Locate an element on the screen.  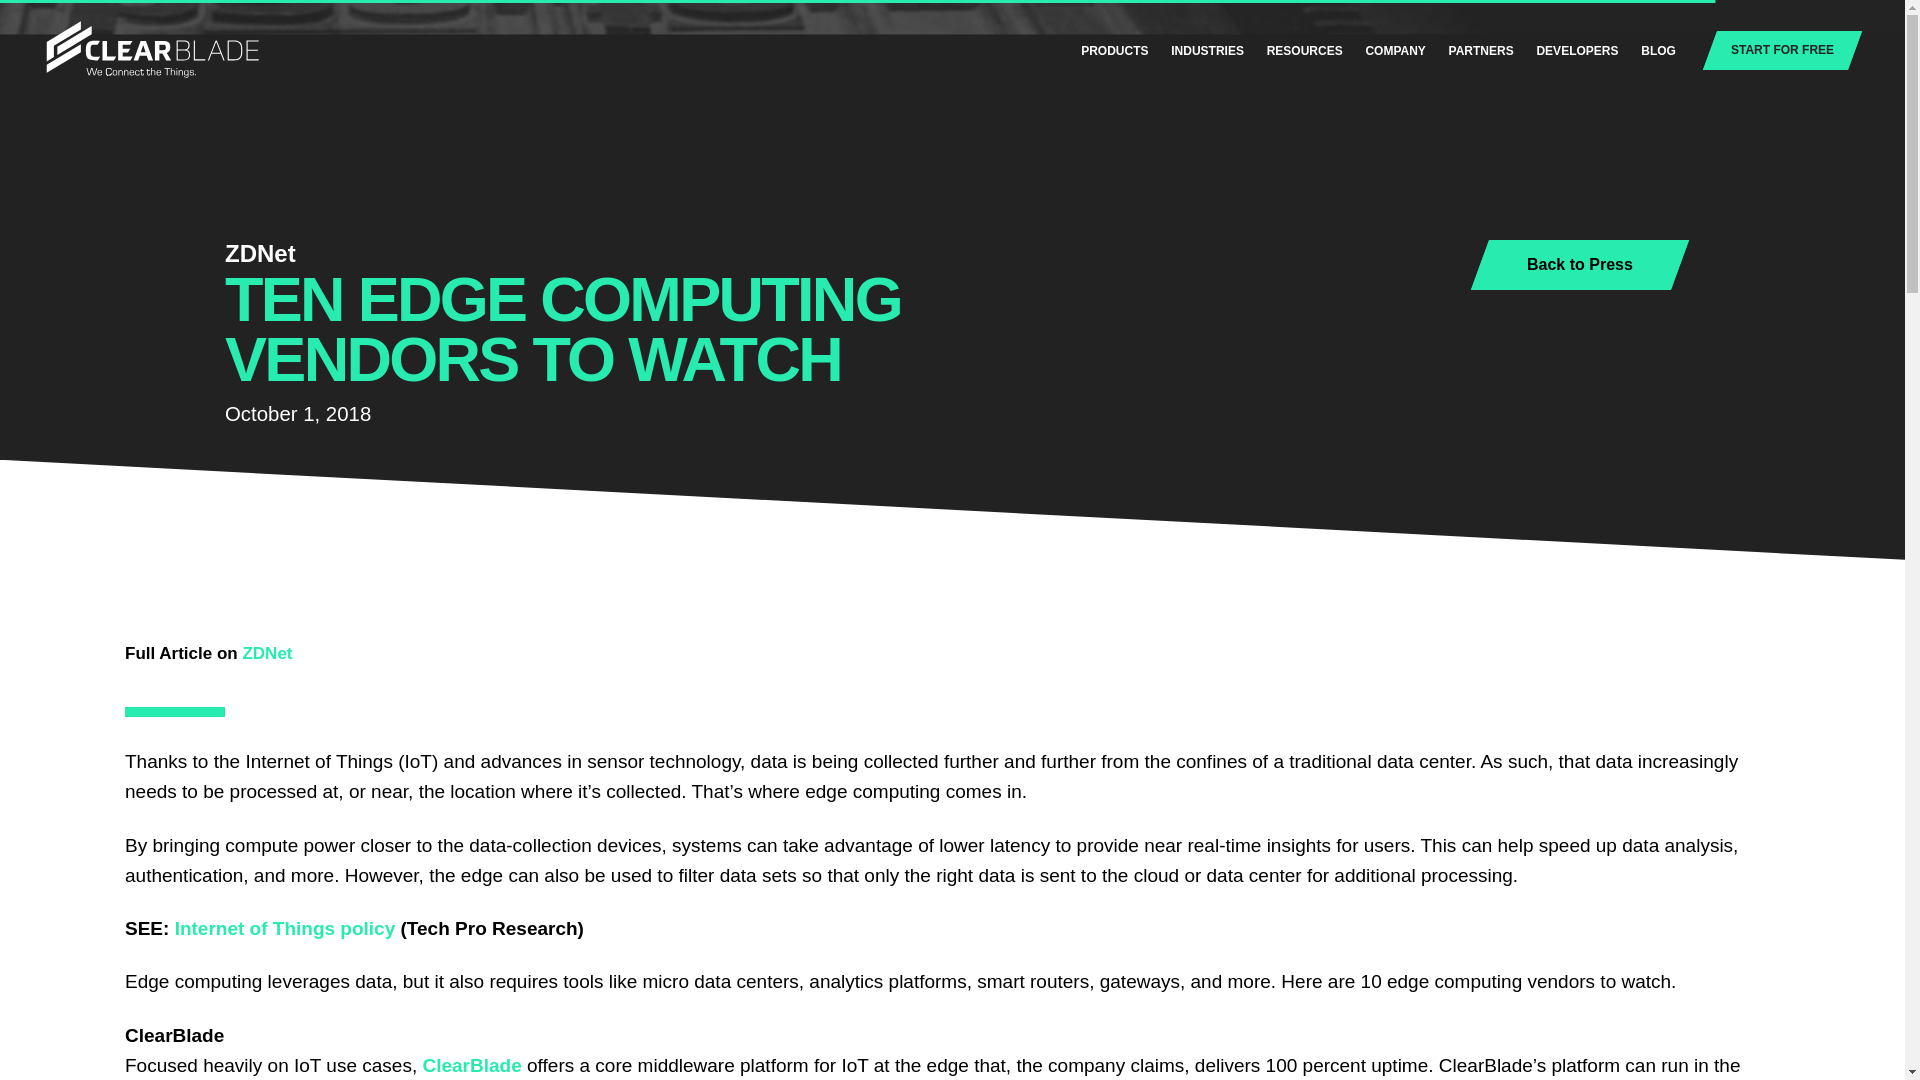
INDUSTRIES is located at coordinates (1208, 51).